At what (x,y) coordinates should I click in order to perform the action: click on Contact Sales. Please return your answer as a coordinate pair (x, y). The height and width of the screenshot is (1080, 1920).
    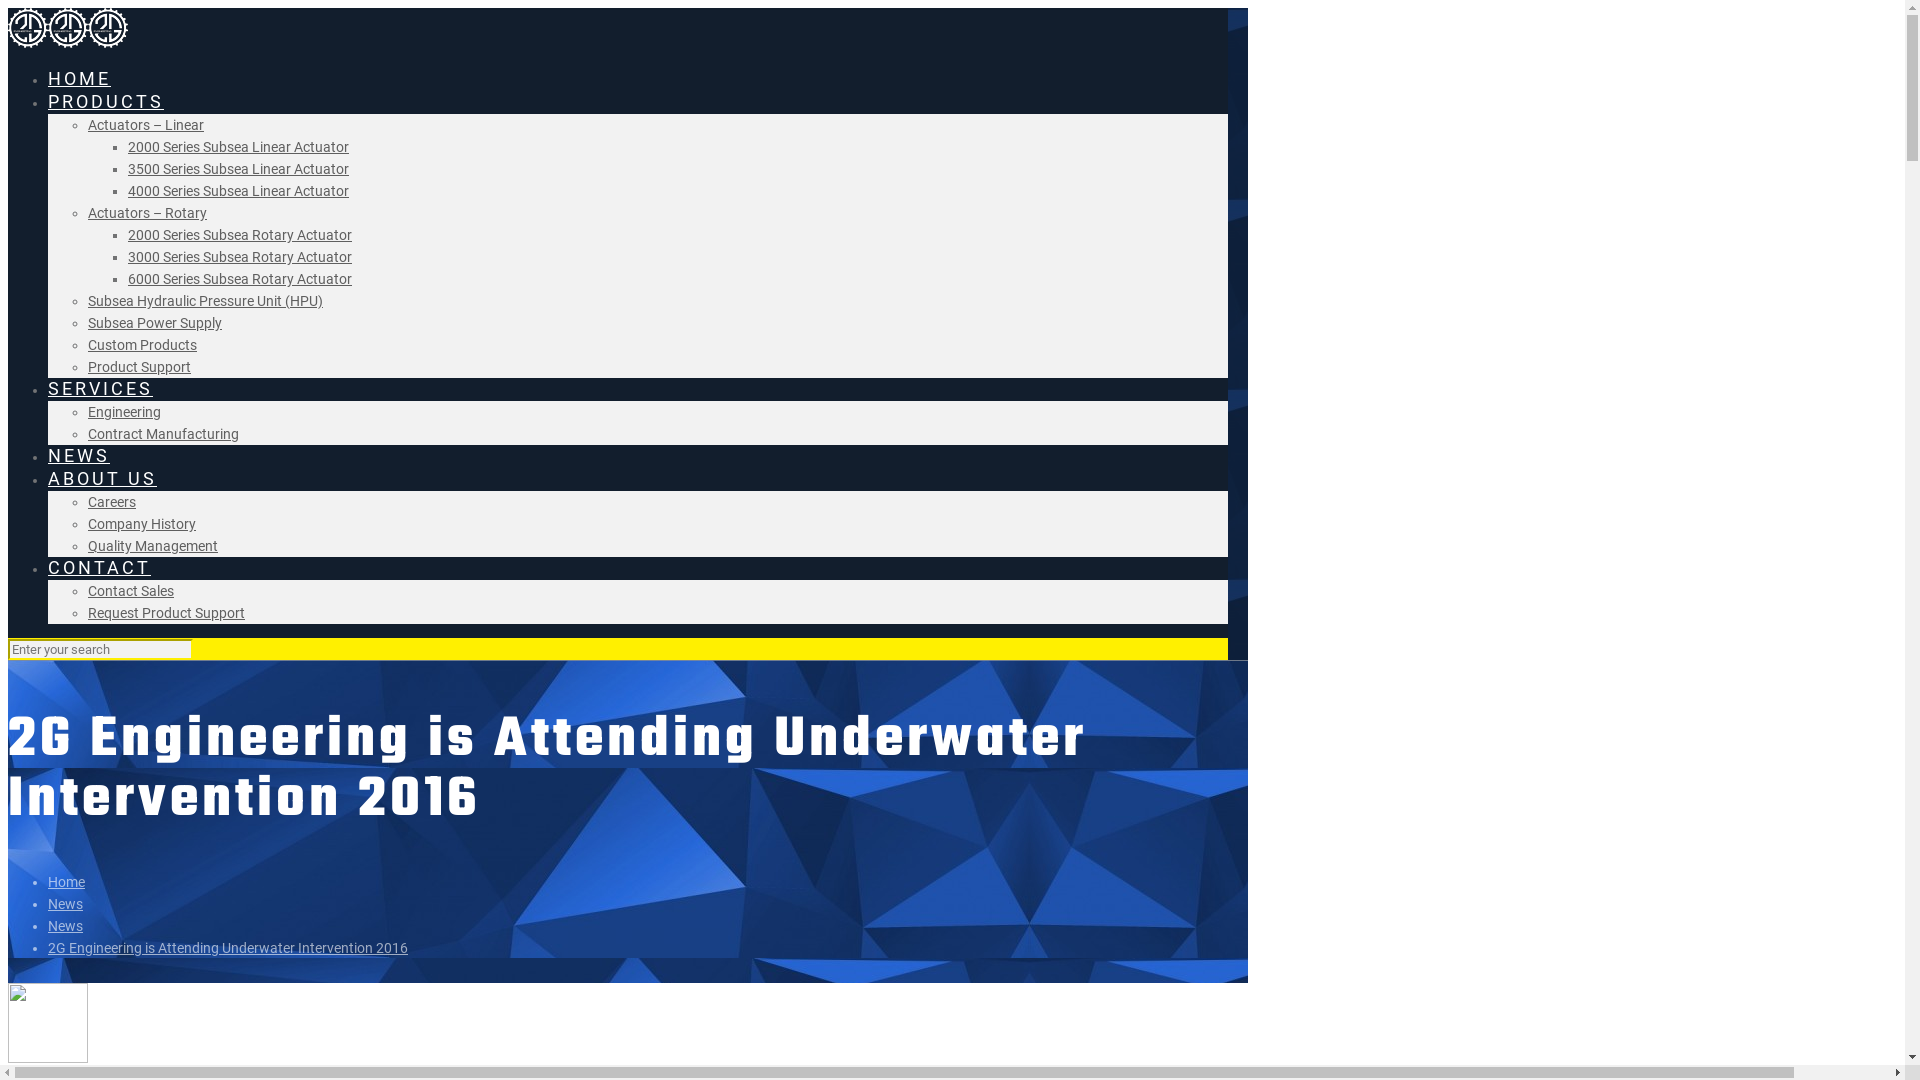
    Looking at the image, I should click on (131, 591).